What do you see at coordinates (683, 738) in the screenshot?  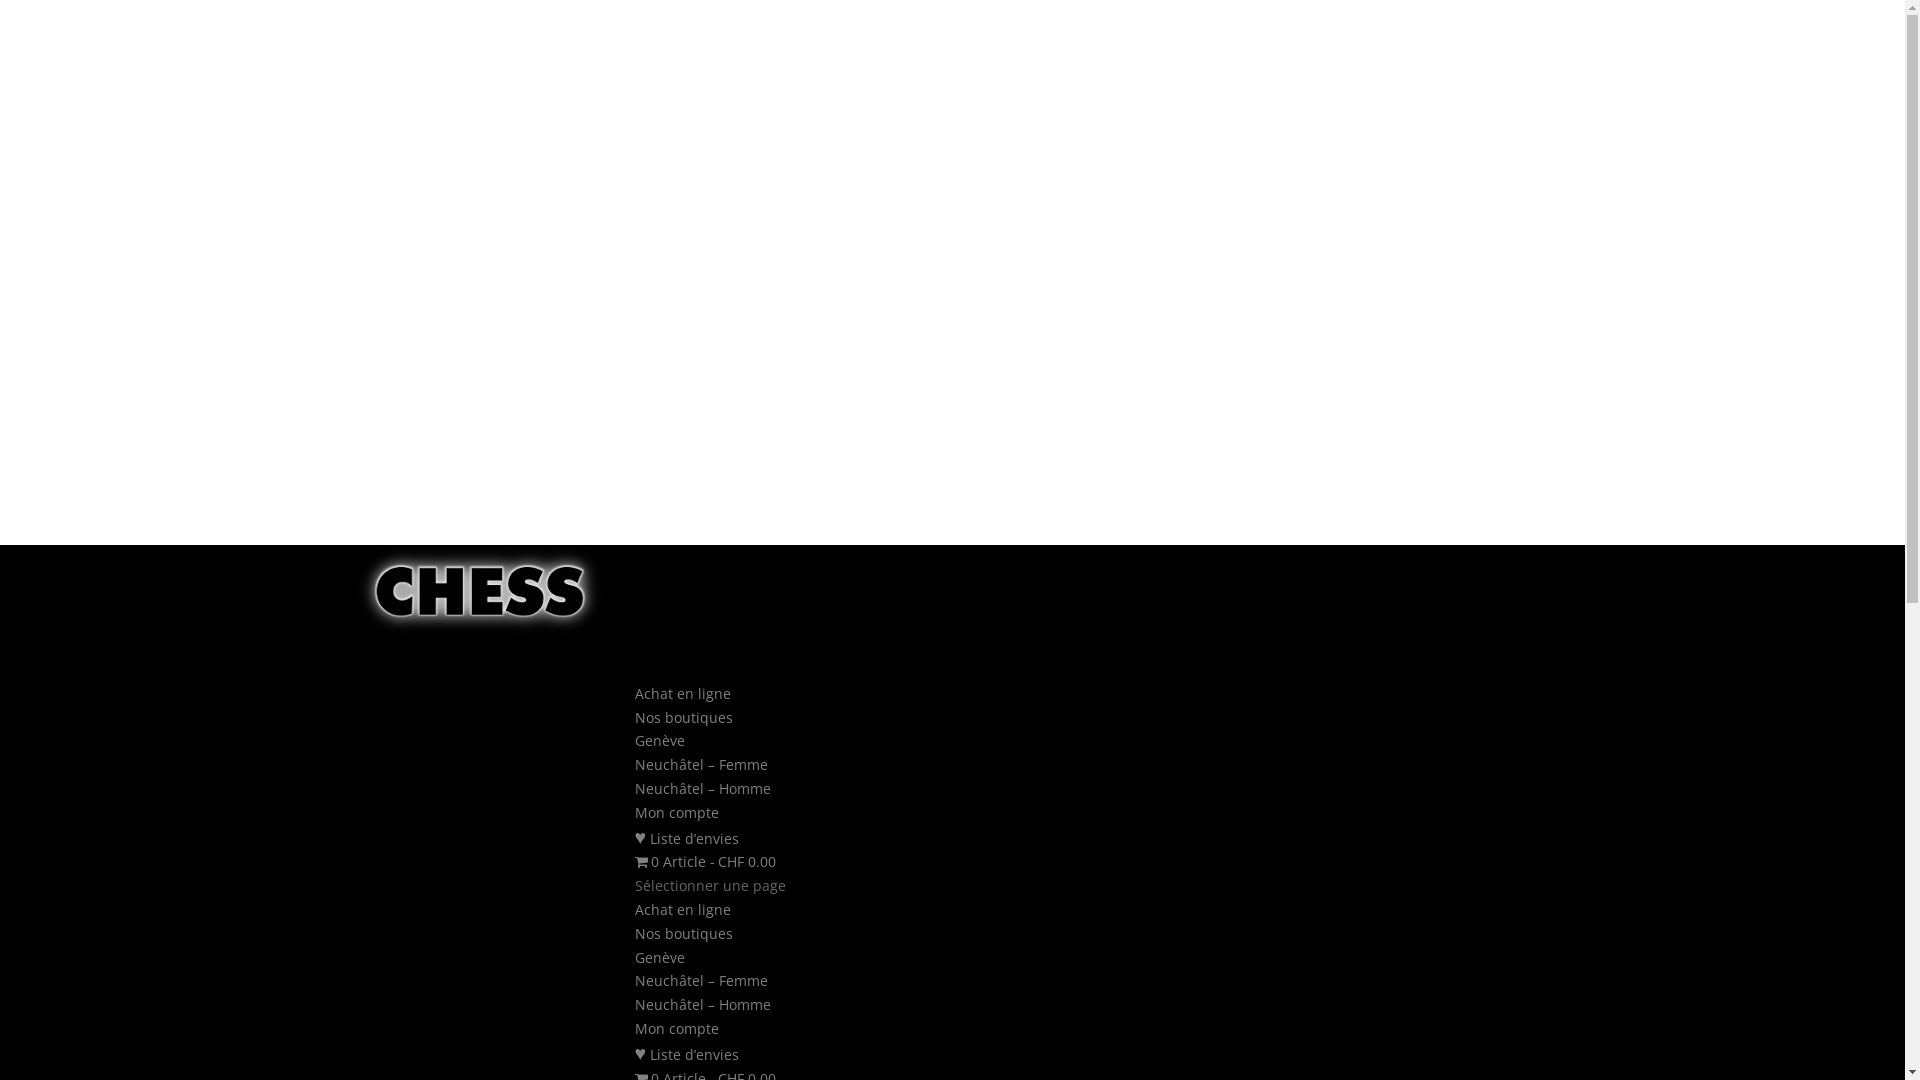 I see `Nos boutiques` at bounding box center [683, 738].